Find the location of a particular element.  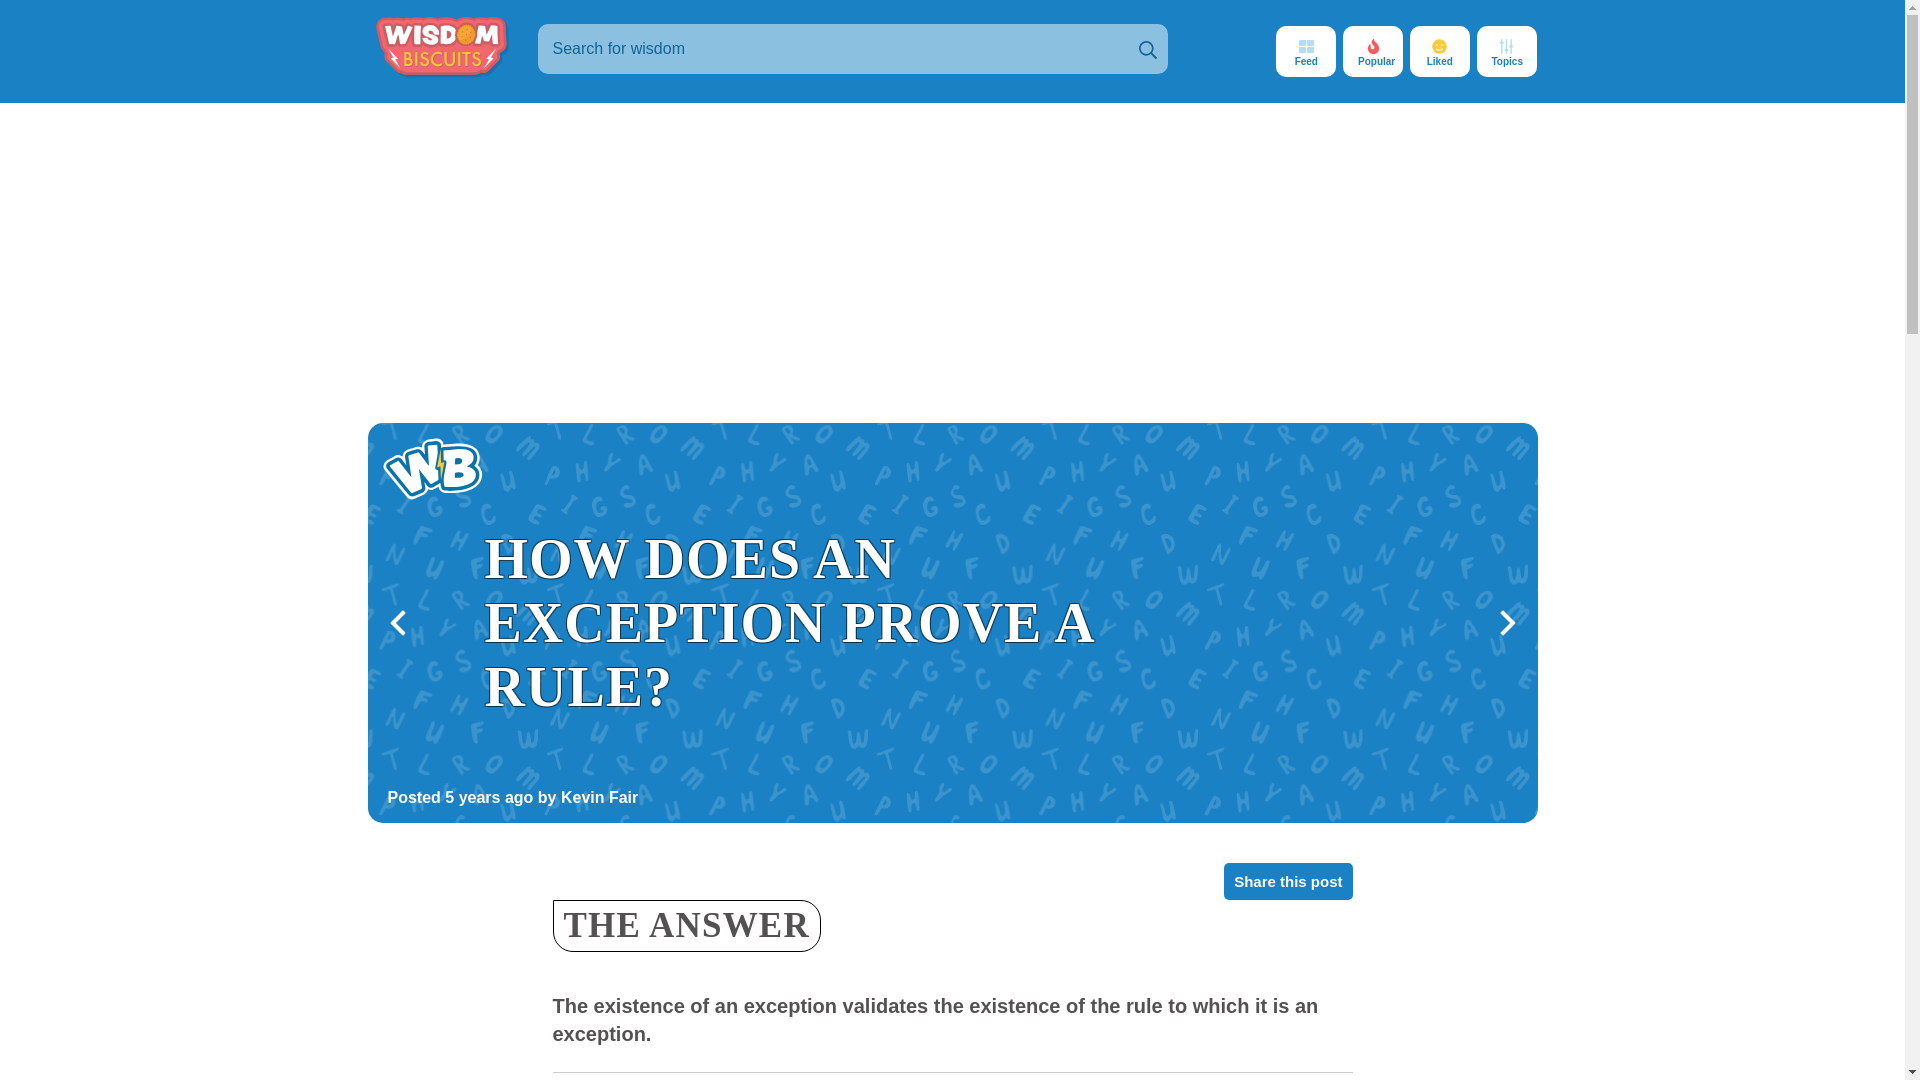

Popular is located at coordinates (1372, 50).